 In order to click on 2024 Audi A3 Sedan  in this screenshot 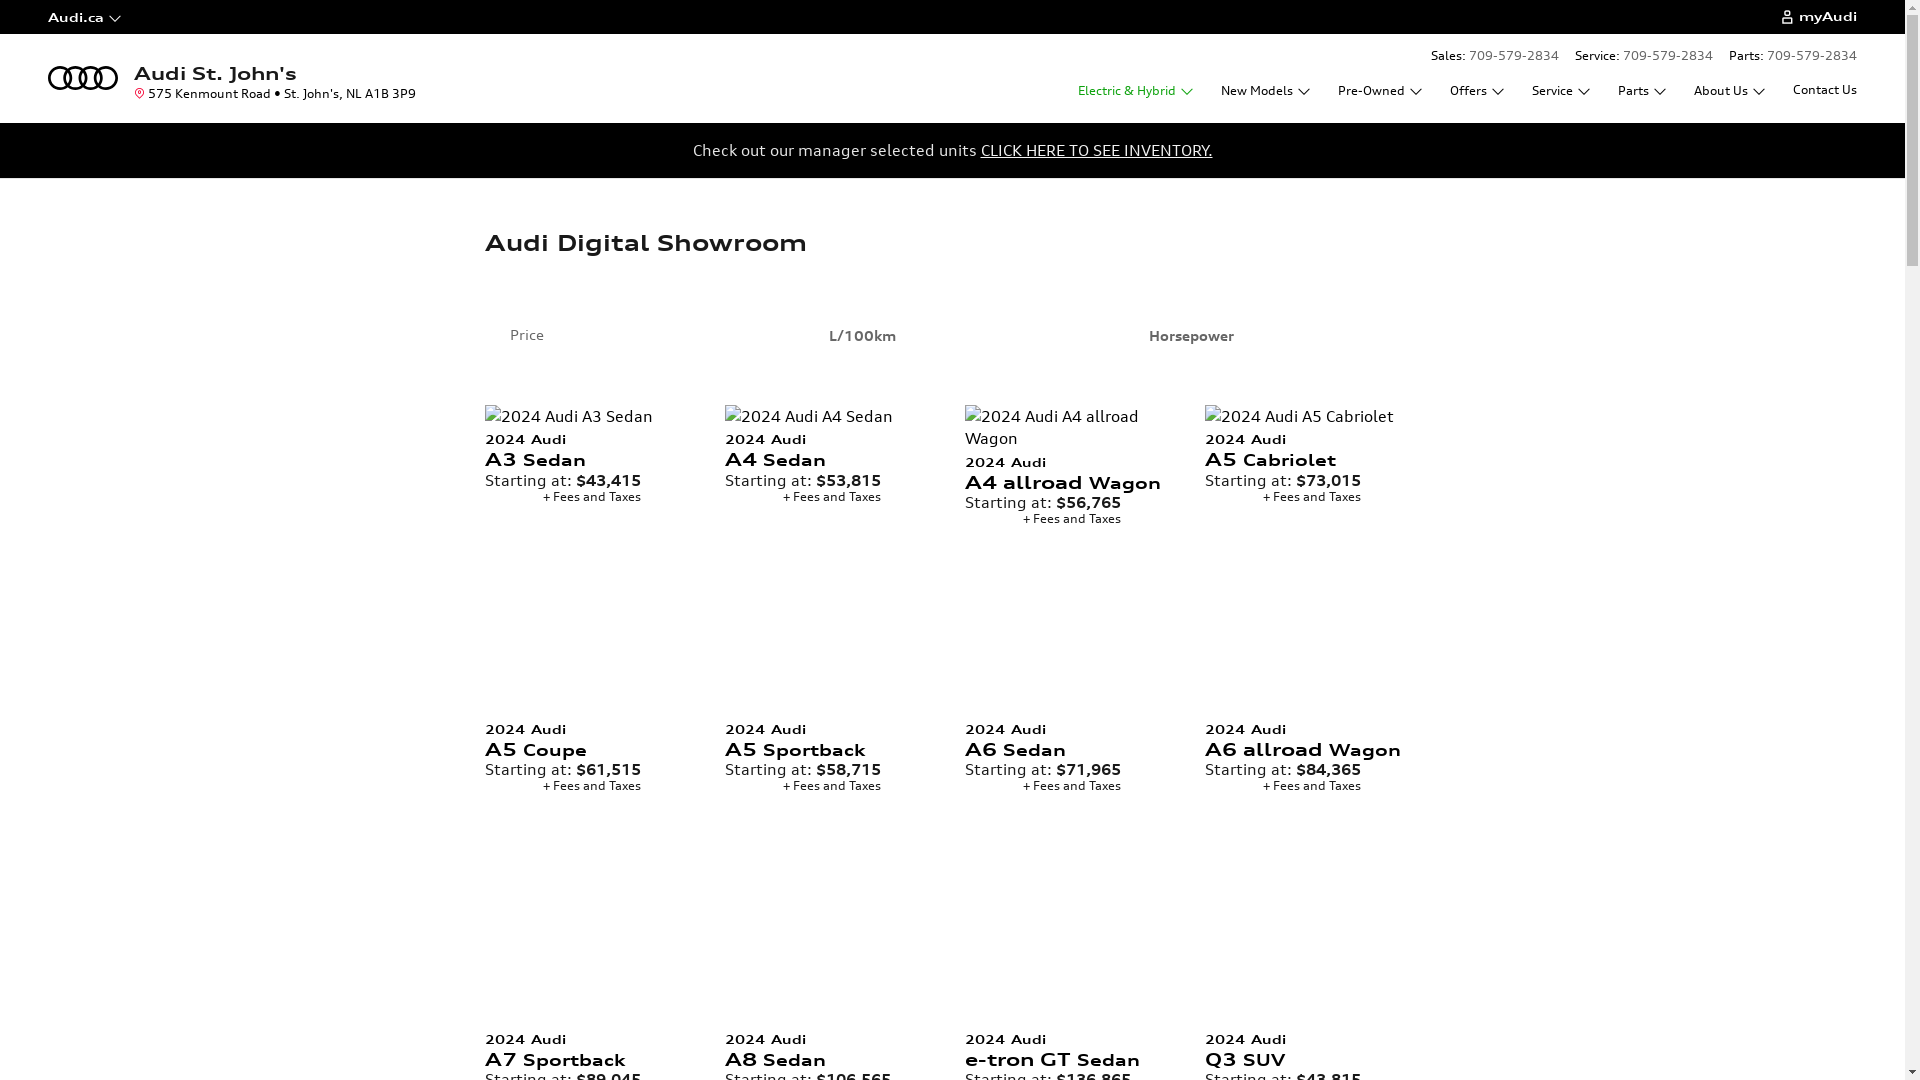, I will do `click(592, 416)`.